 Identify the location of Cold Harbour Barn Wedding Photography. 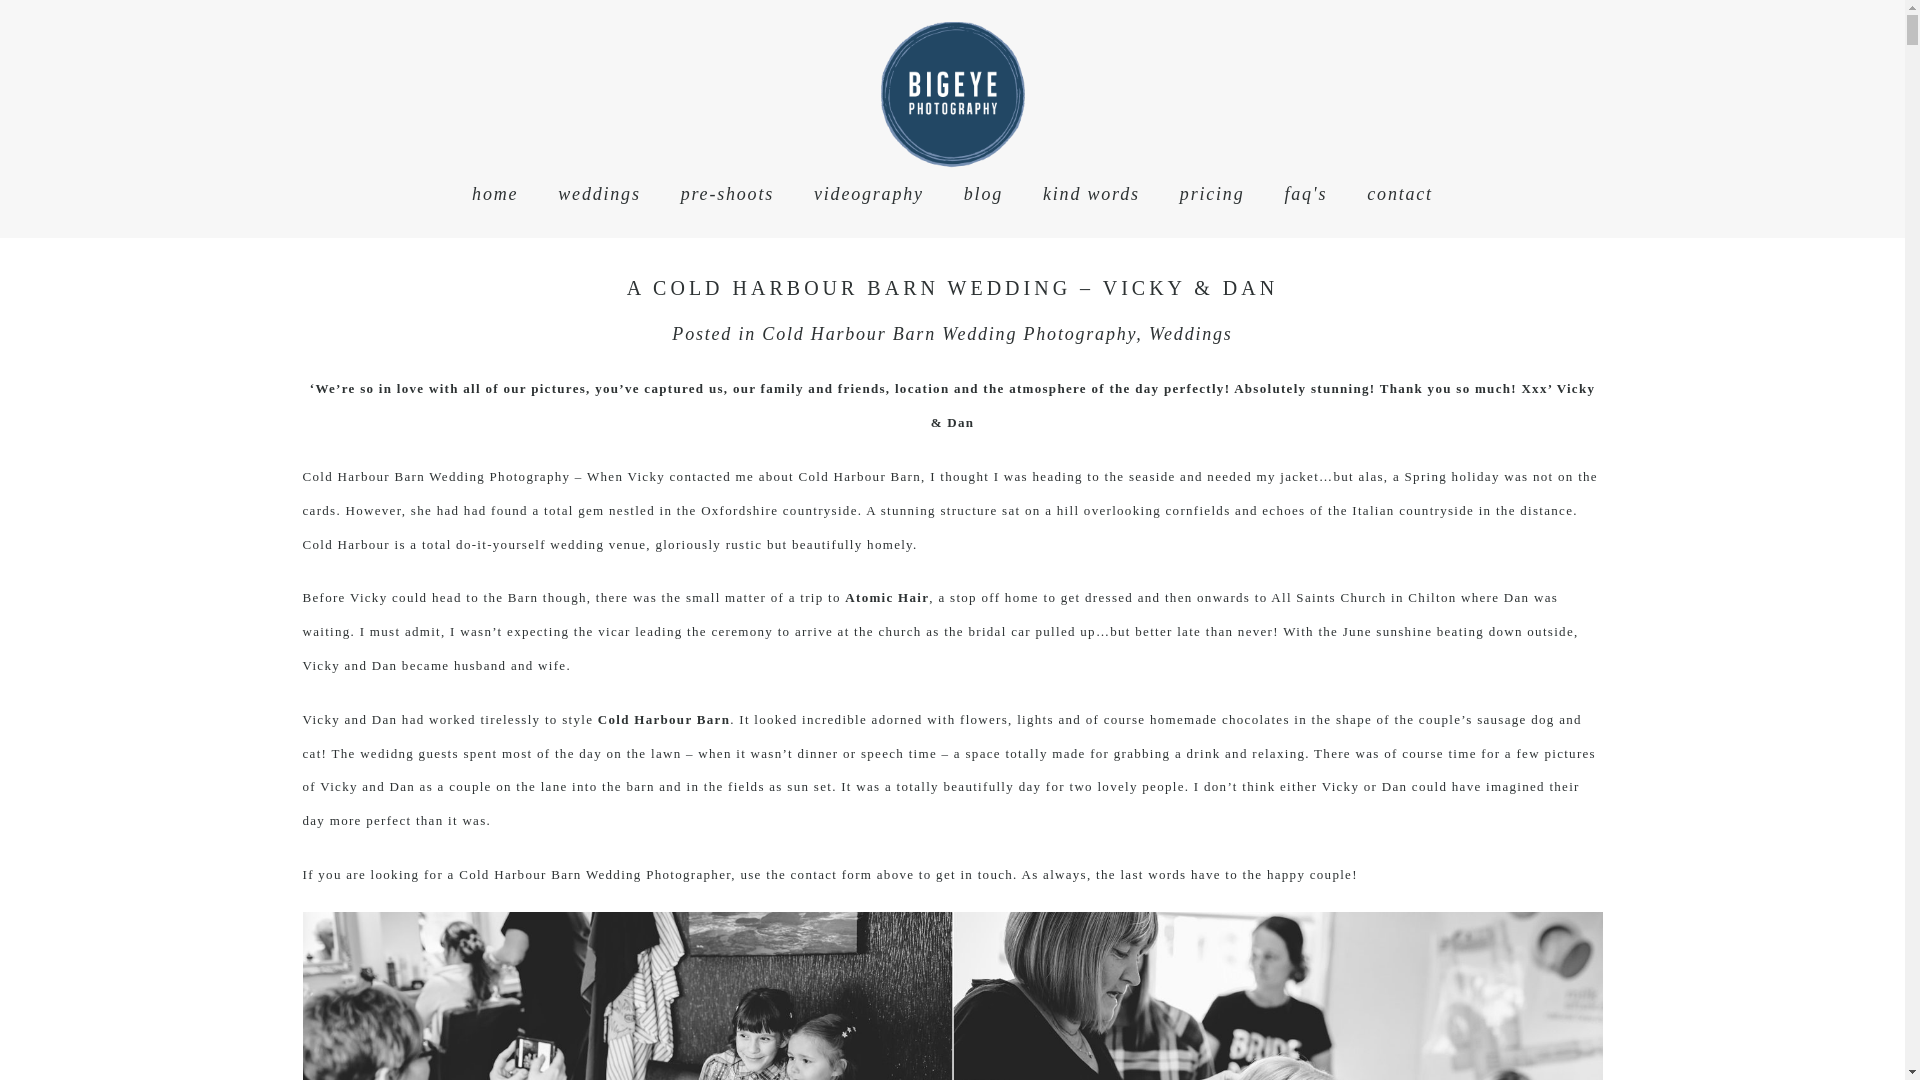
(949, 334).